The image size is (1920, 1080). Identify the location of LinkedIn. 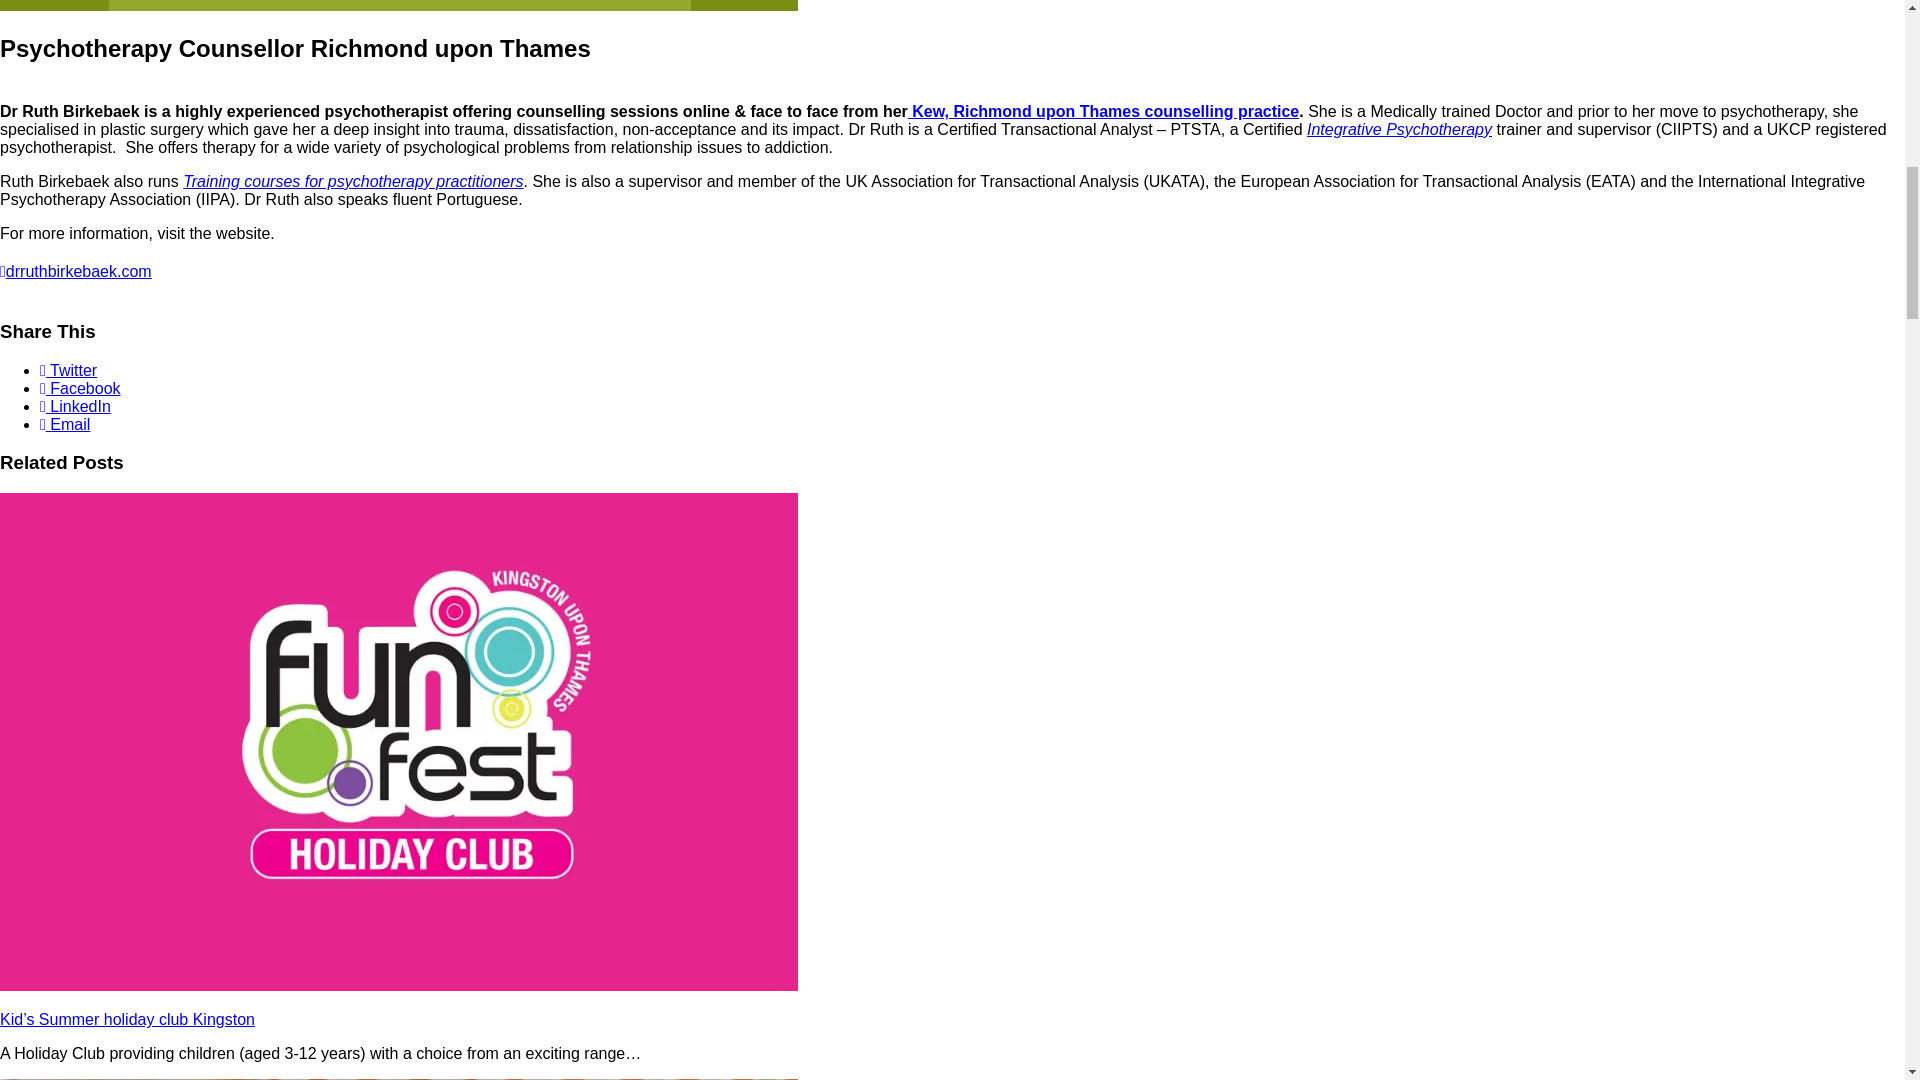
(76, 406).